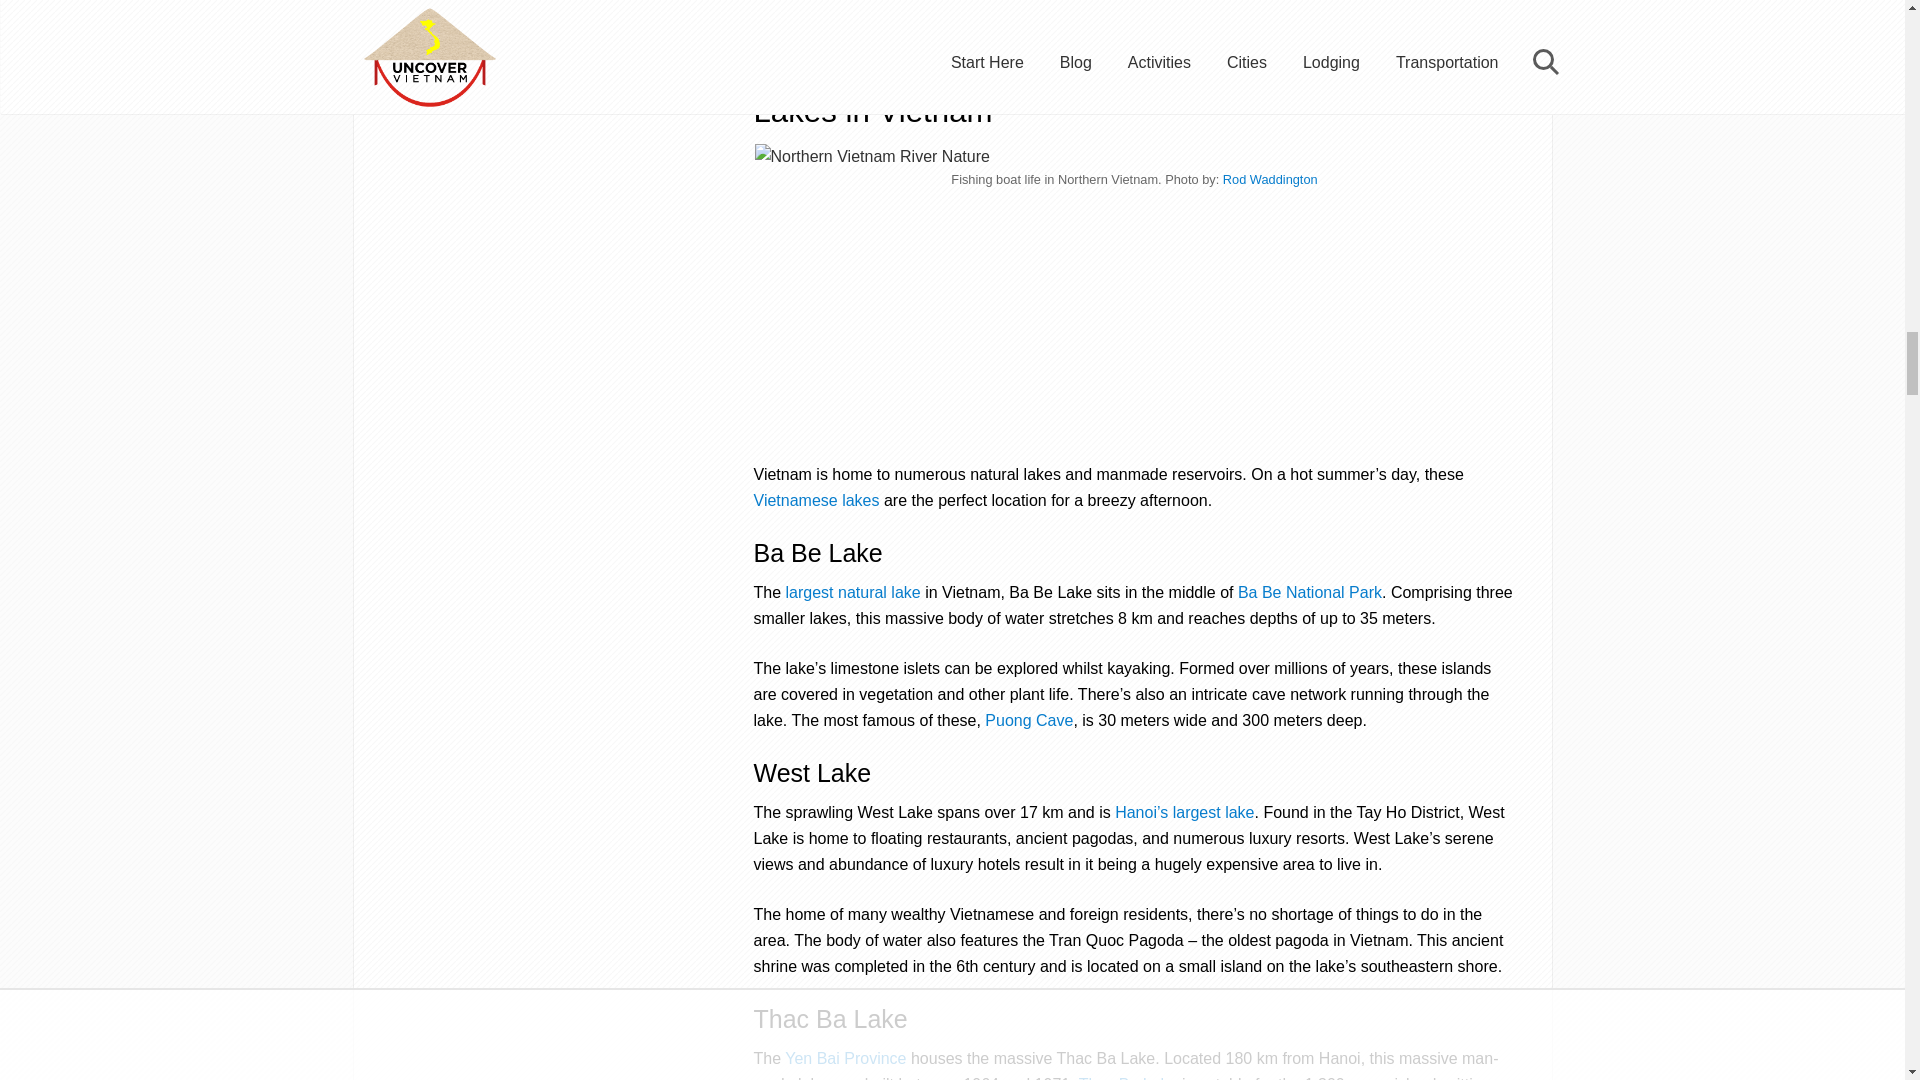 Image resolution: width=1920 pixels, height=1080 pixels. What do you see at coordinates (1184, 812) in the screenshot?
I see `West Lake Hanoi` at bounding box center [1184, 812].